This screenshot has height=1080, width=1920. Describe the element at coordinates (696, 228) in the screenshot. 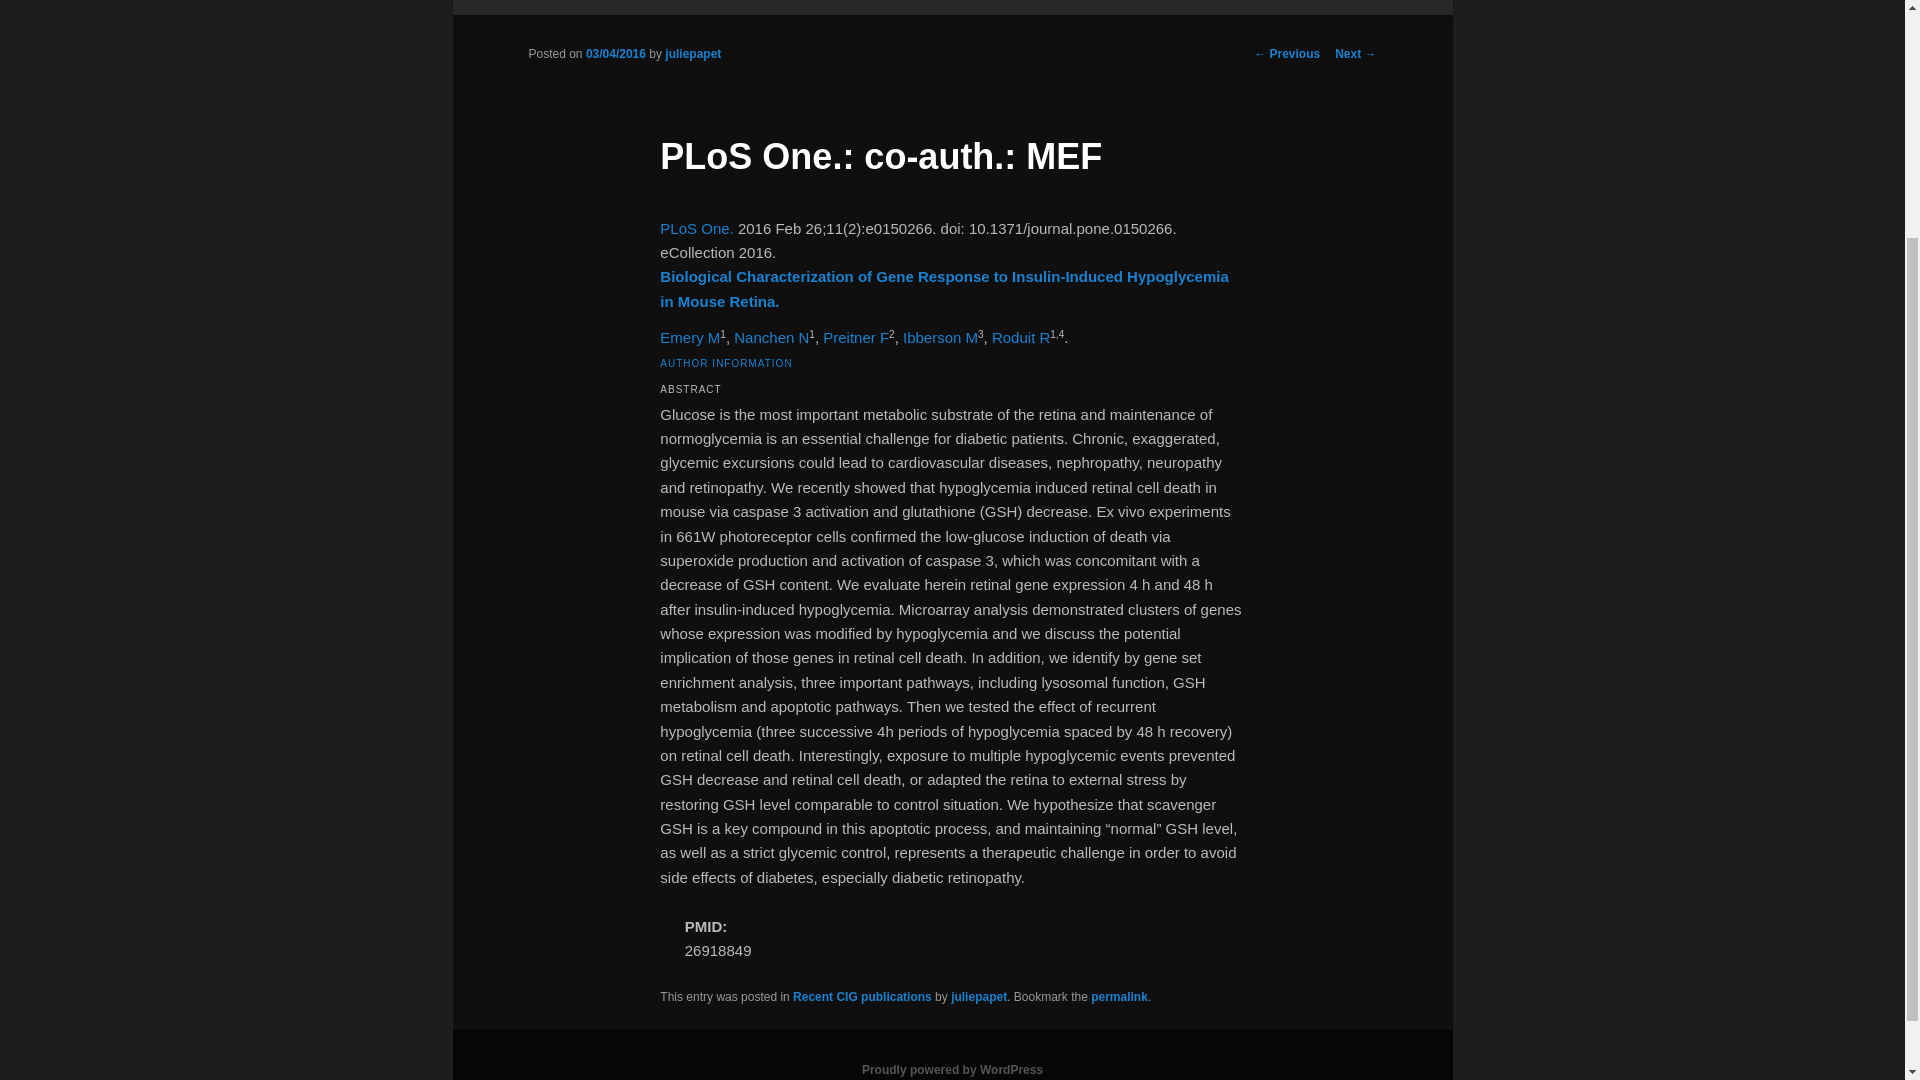

I see `PloS one.` at that location.